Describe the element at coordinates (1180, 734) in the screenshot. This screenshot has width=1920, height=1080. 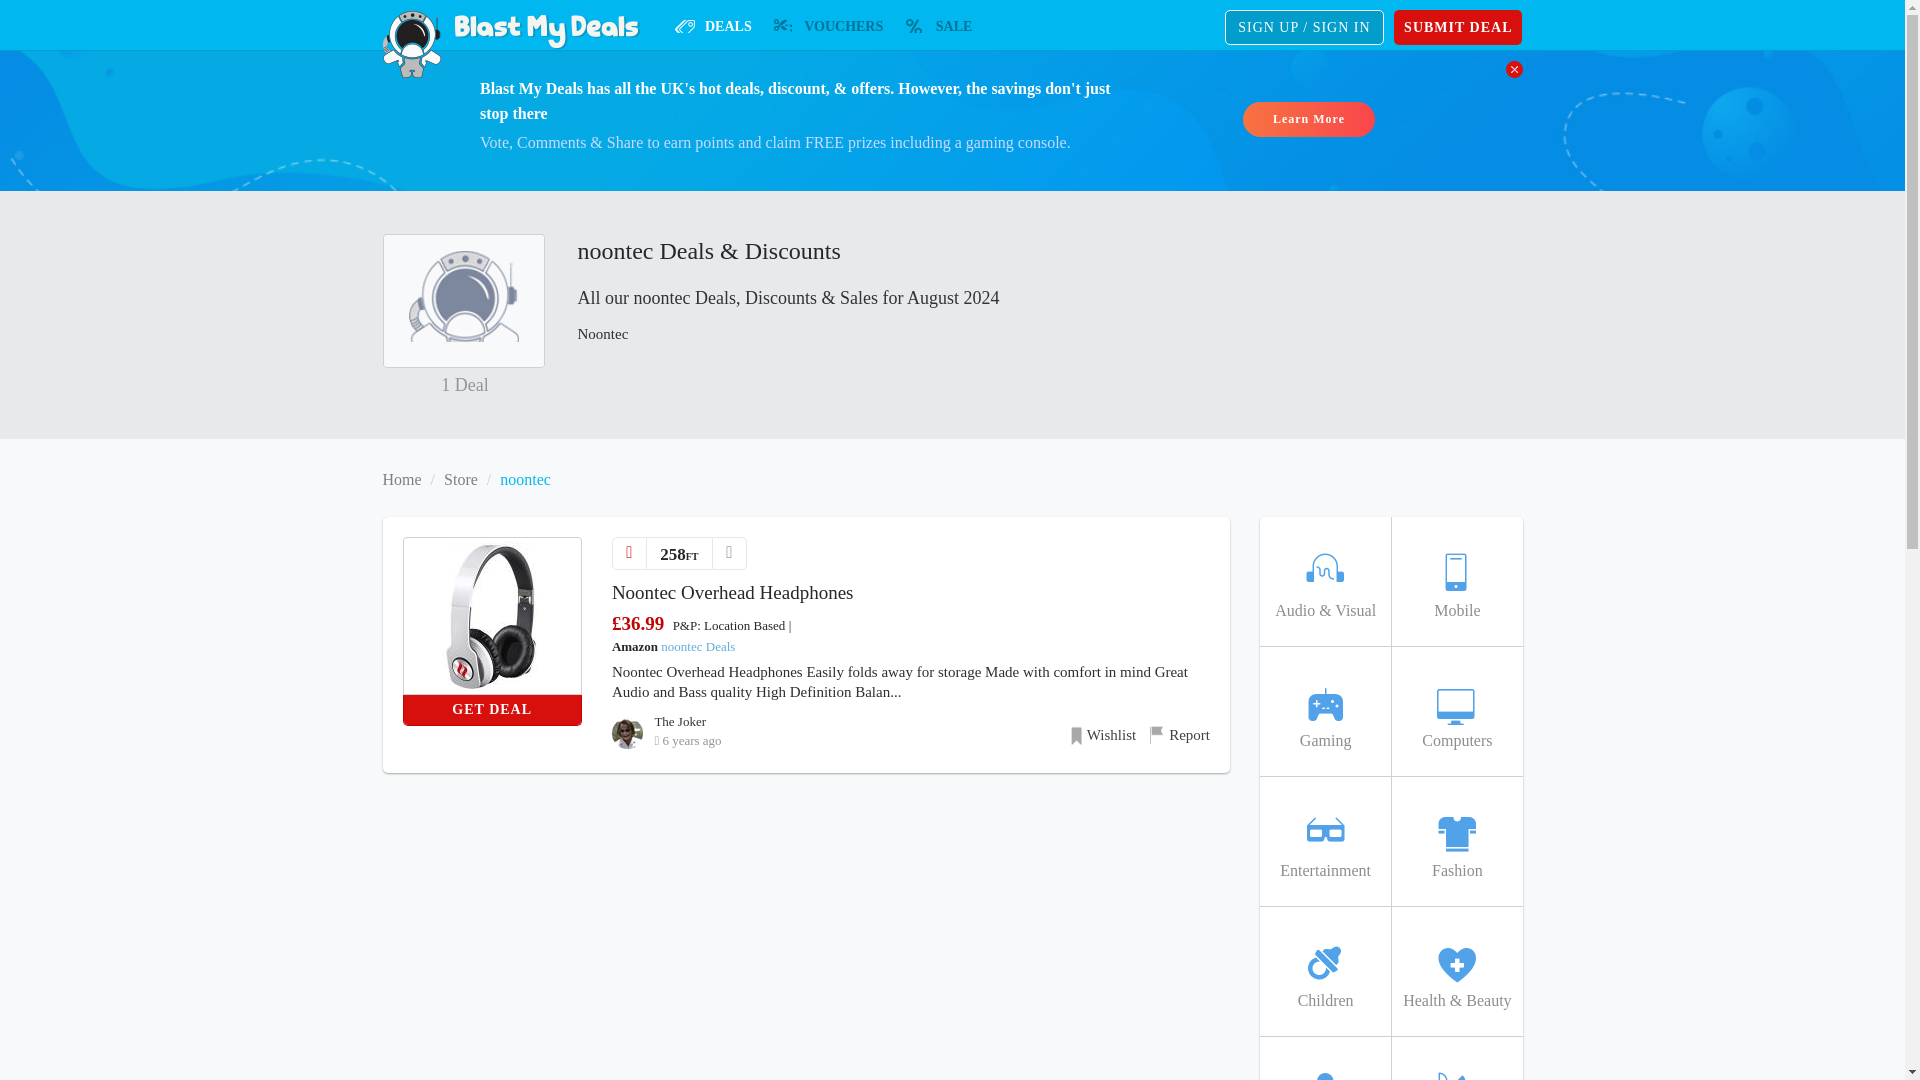
I see `Report` at that location.